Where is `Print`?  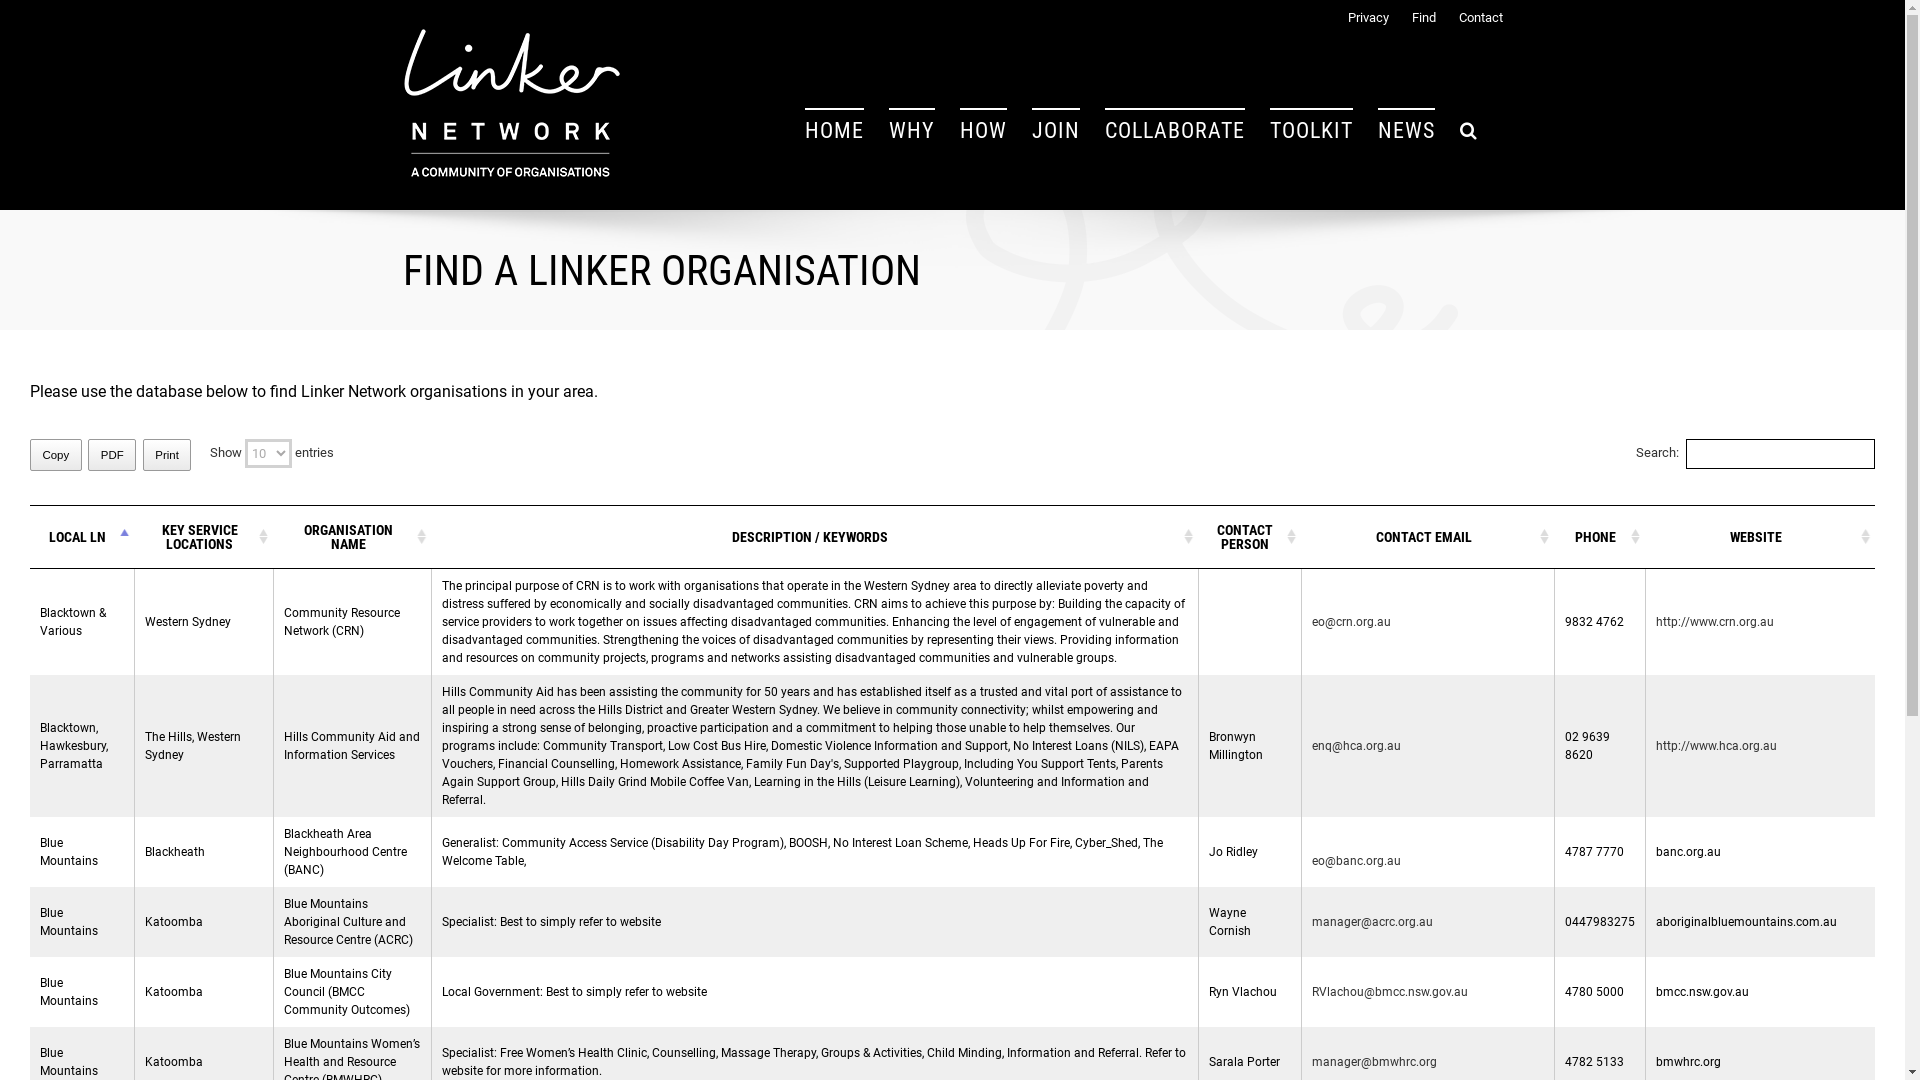
Print is located at coordinates (167, 455).